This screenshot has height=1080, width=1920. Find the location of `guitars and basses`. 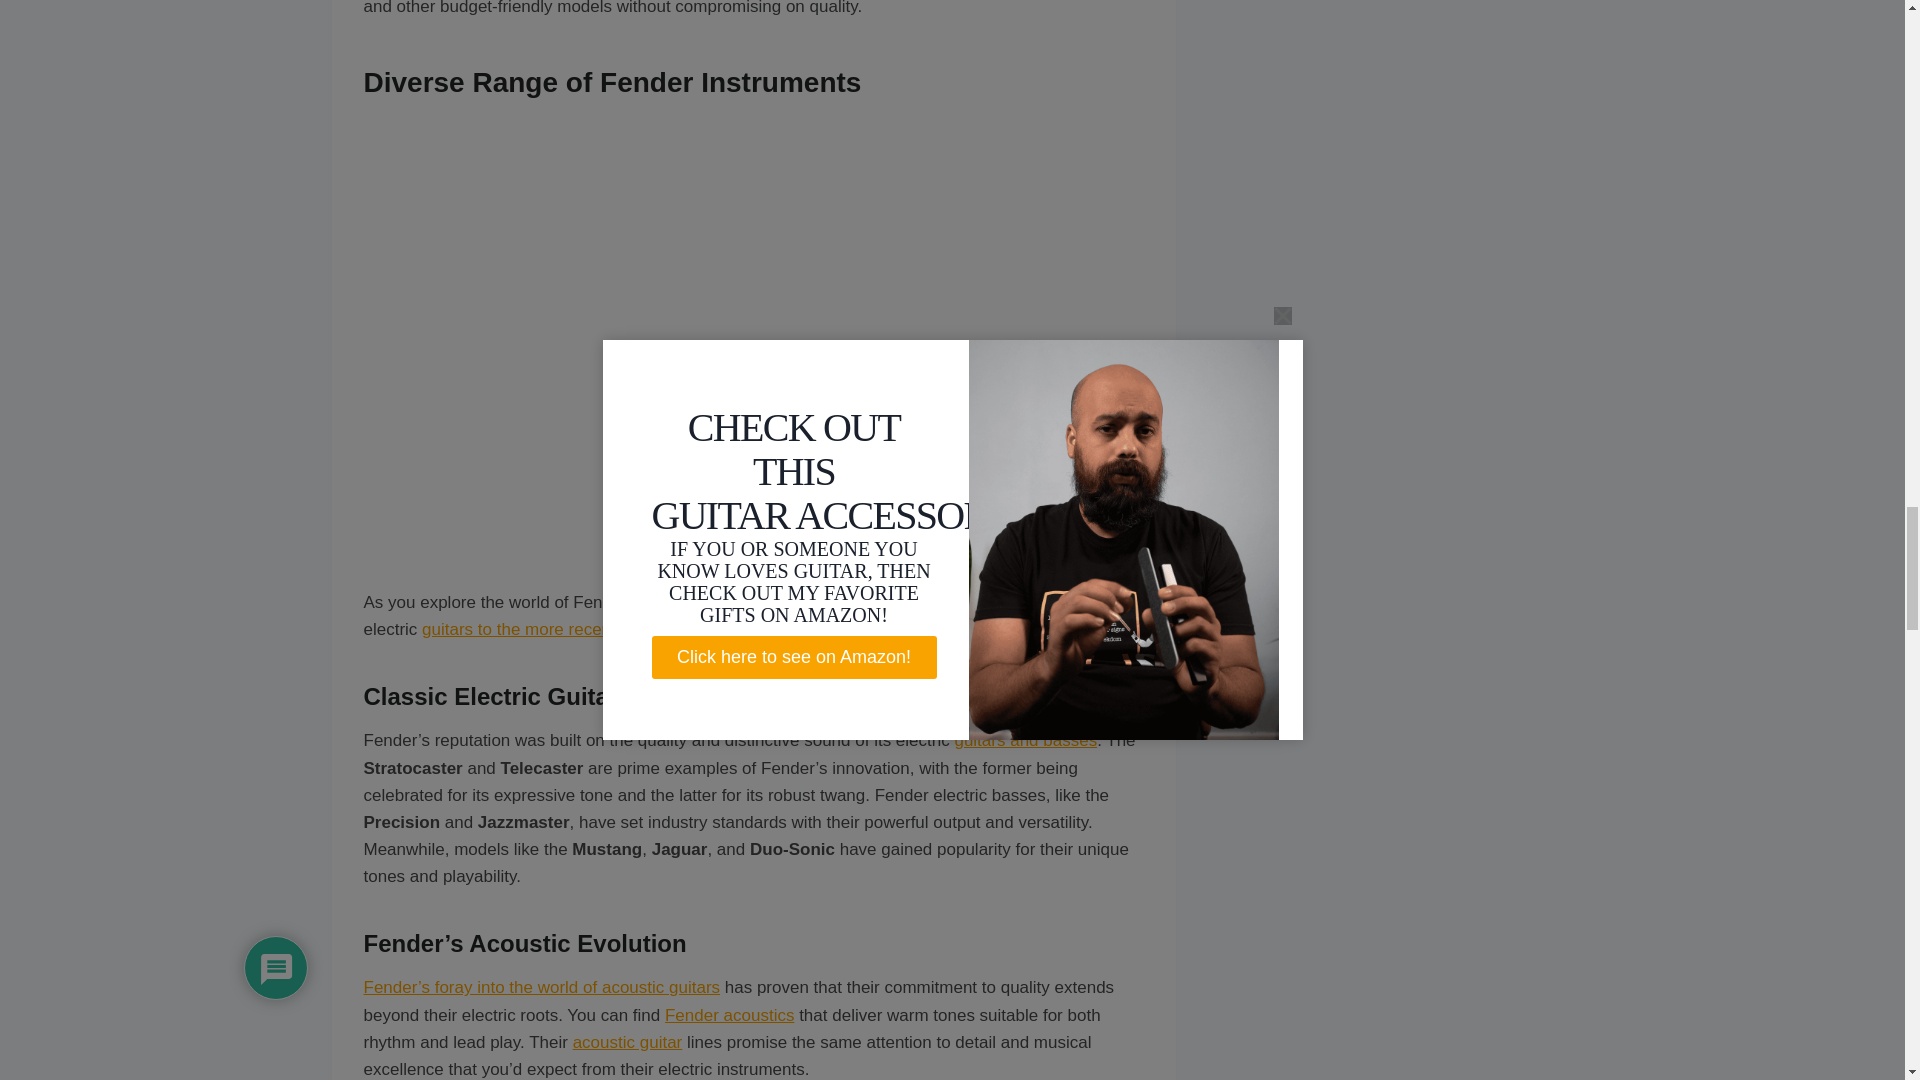

guitars and basses is located at coordinates (1025, 740).